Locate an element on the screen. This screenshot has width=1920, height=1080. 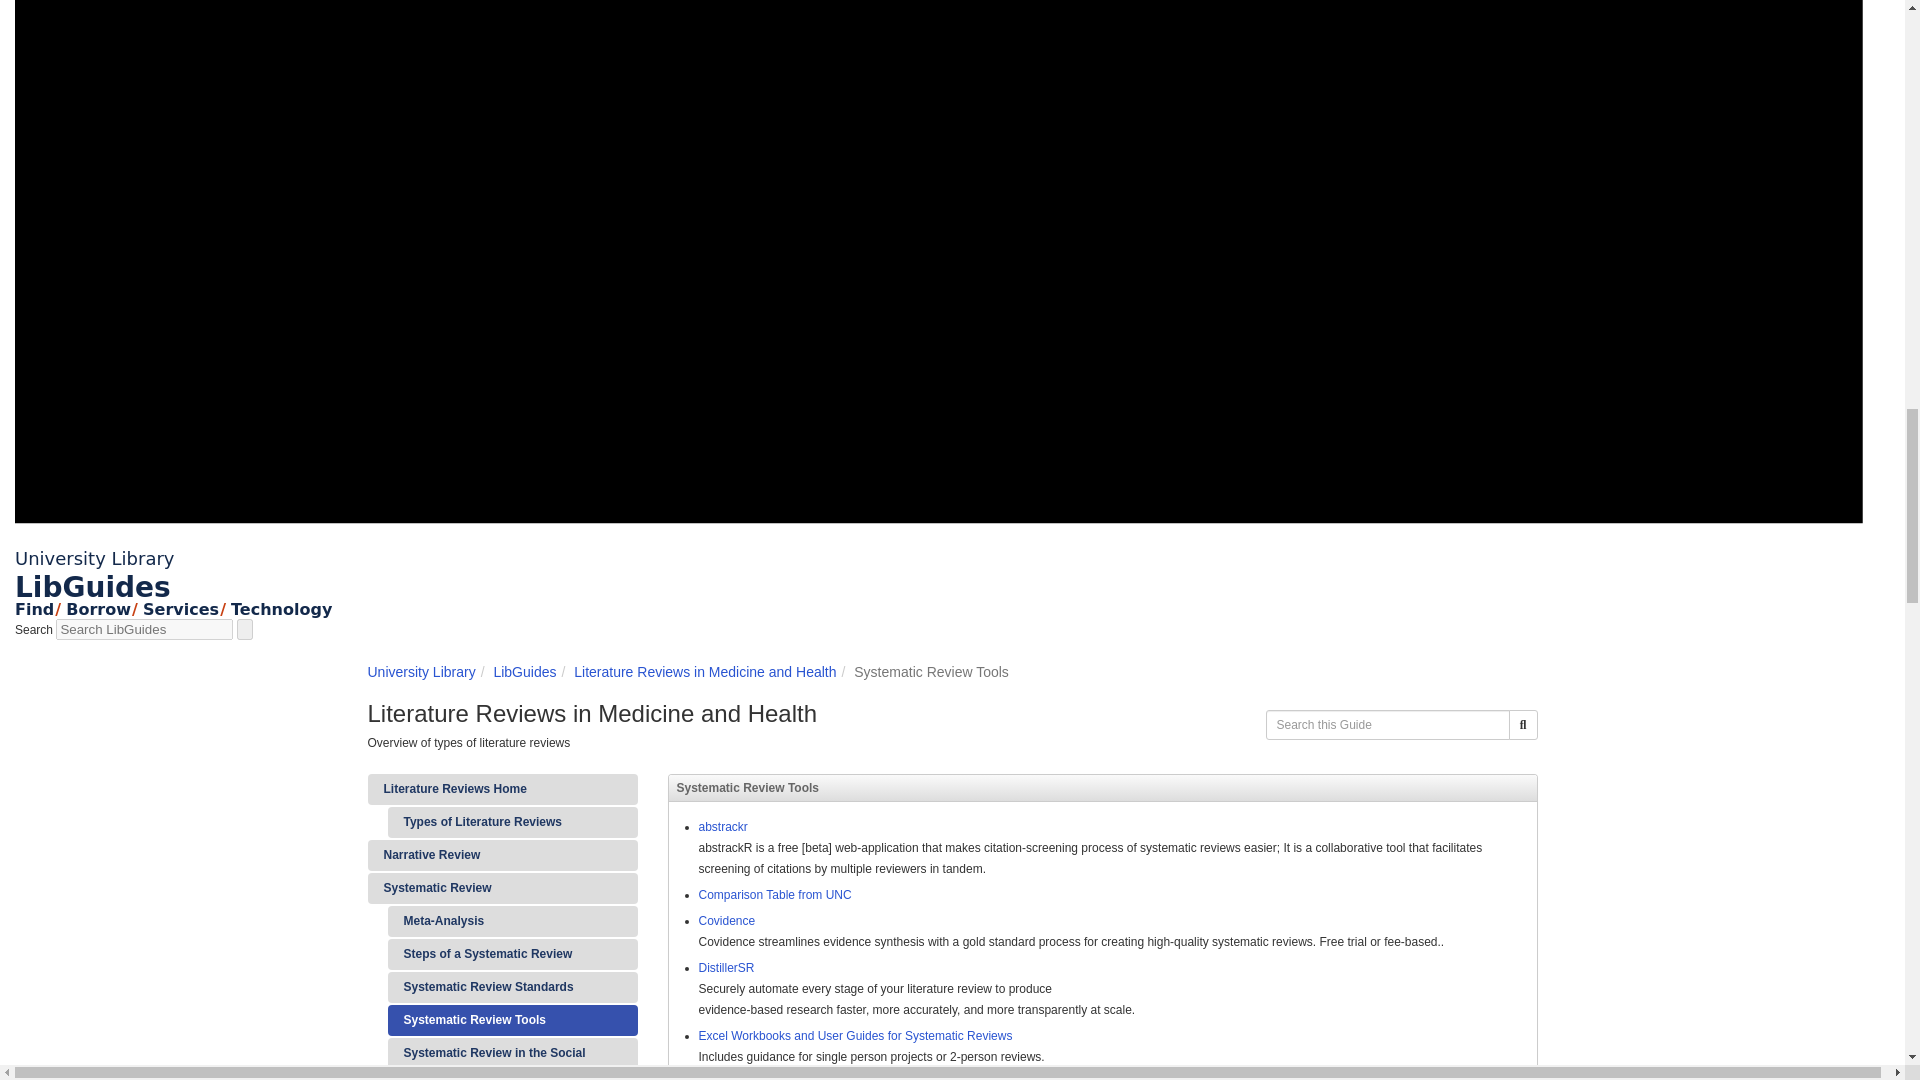
Services is located at coordinates (180, 609).